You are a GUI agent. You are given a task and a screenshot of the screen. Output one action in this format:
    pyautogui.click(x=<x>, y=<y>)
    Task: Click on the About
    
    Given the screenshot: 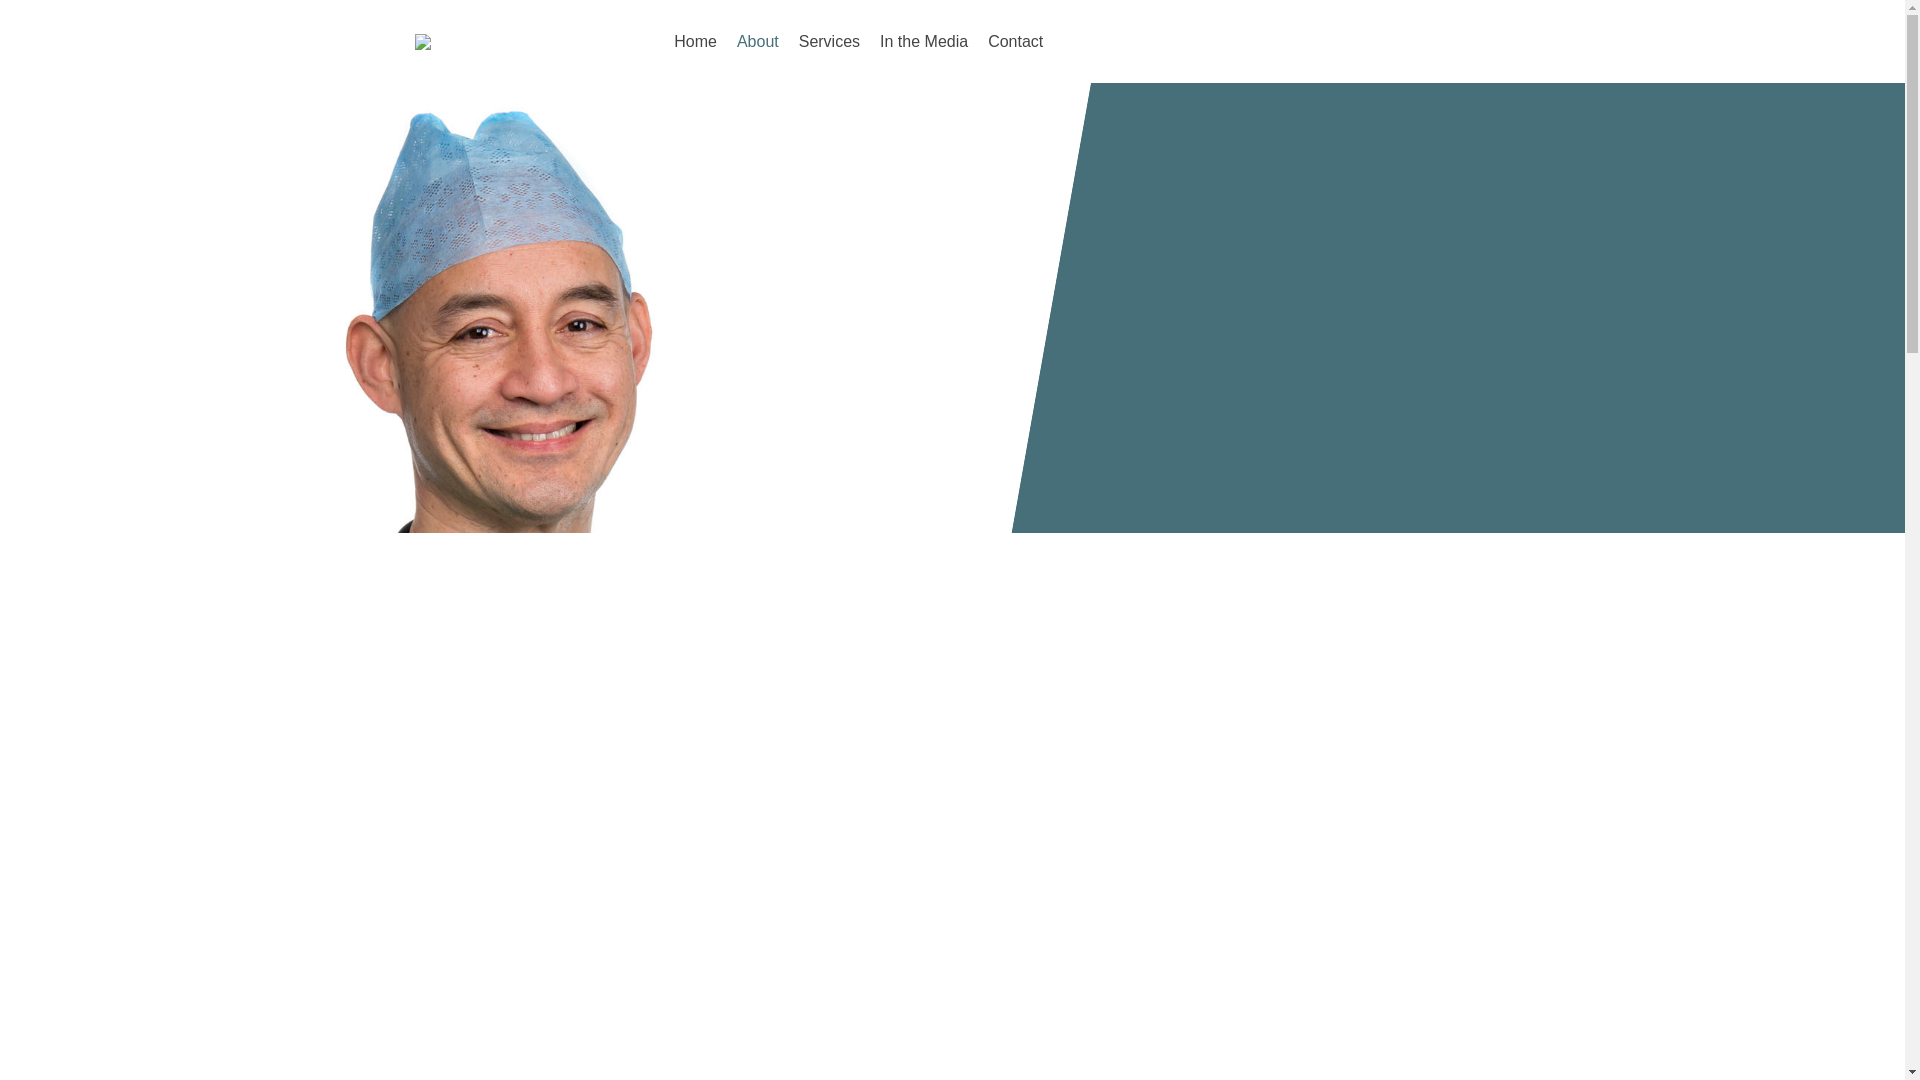 What is the action you would take?
    pyautogui.click(x=758, y=41)
    